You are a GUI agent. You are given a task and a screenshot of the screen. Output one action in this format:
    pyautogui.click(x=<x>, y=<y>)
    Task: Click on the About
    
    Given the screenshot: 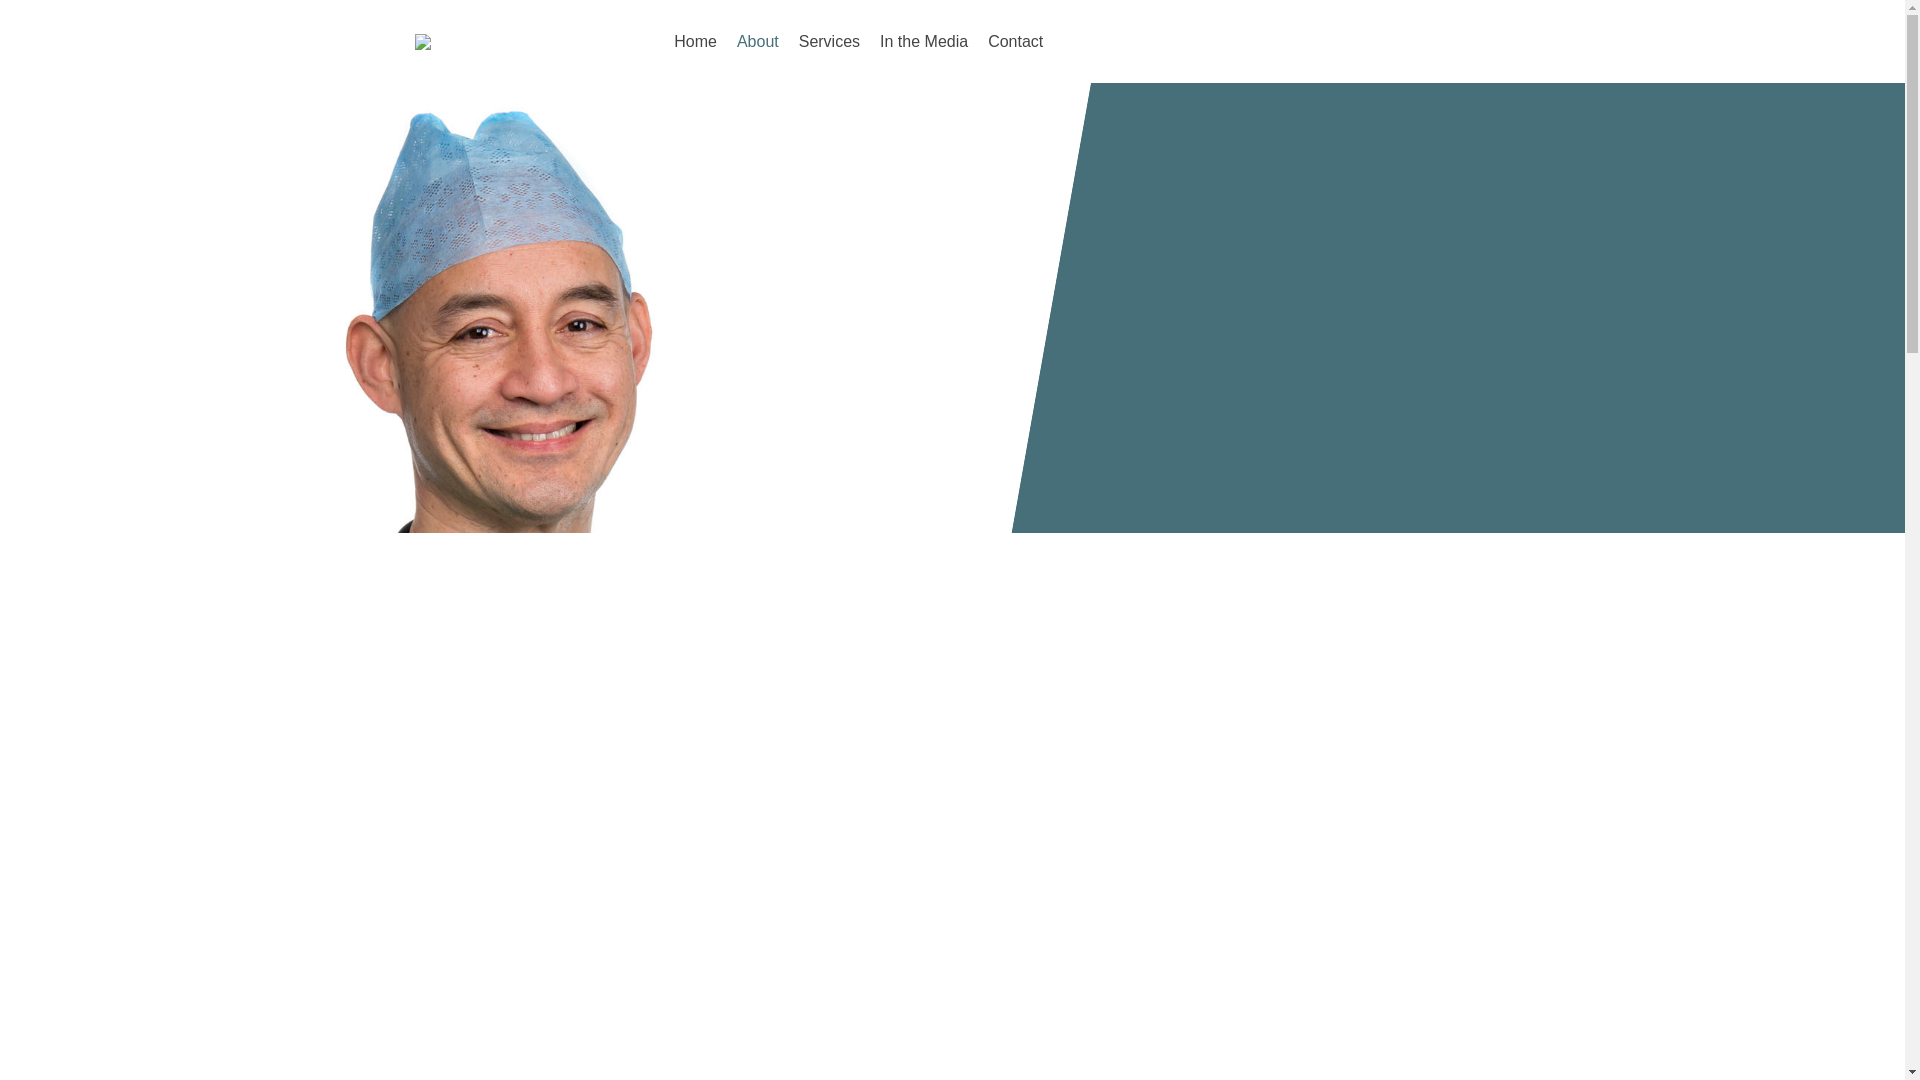 What is the action you would take?
    pyautogui.click(x=758, y=41)
    